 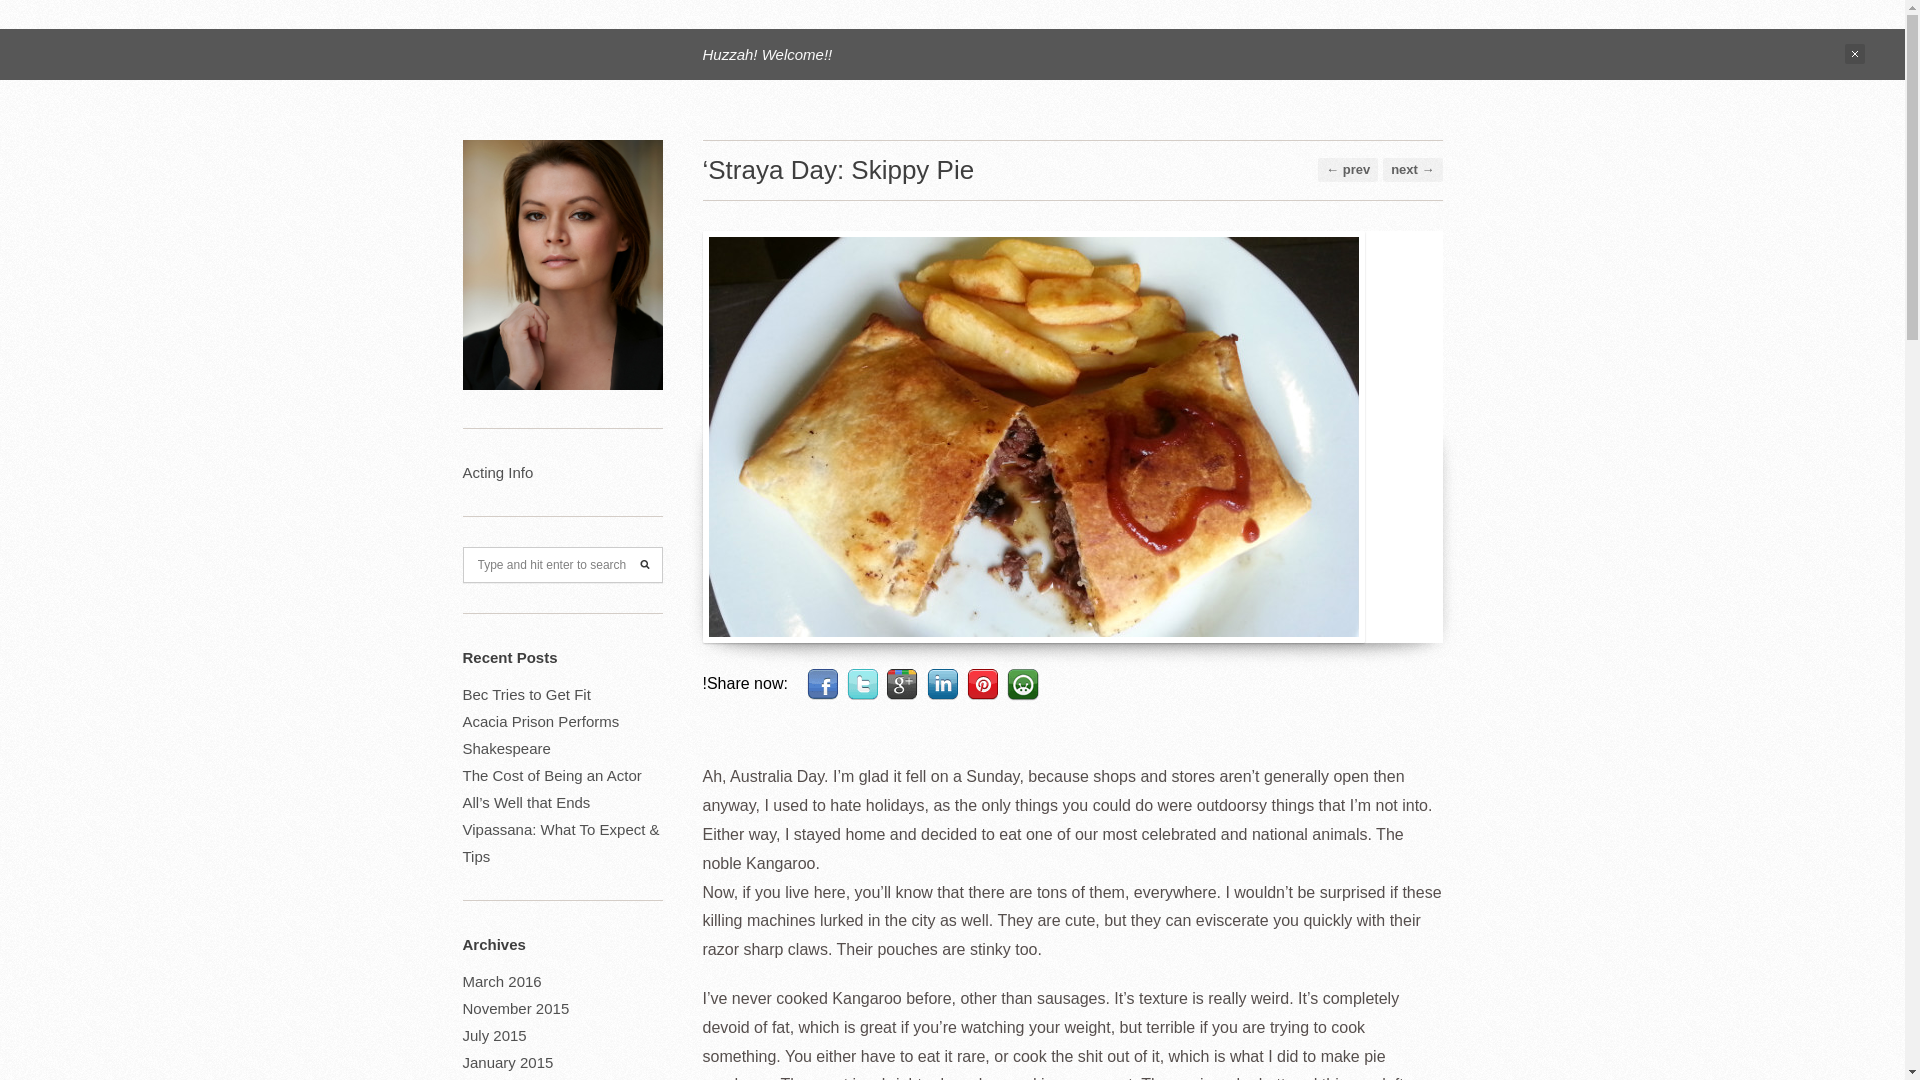 I want to click on Share on Pinterest, so click(x=982, y=684).